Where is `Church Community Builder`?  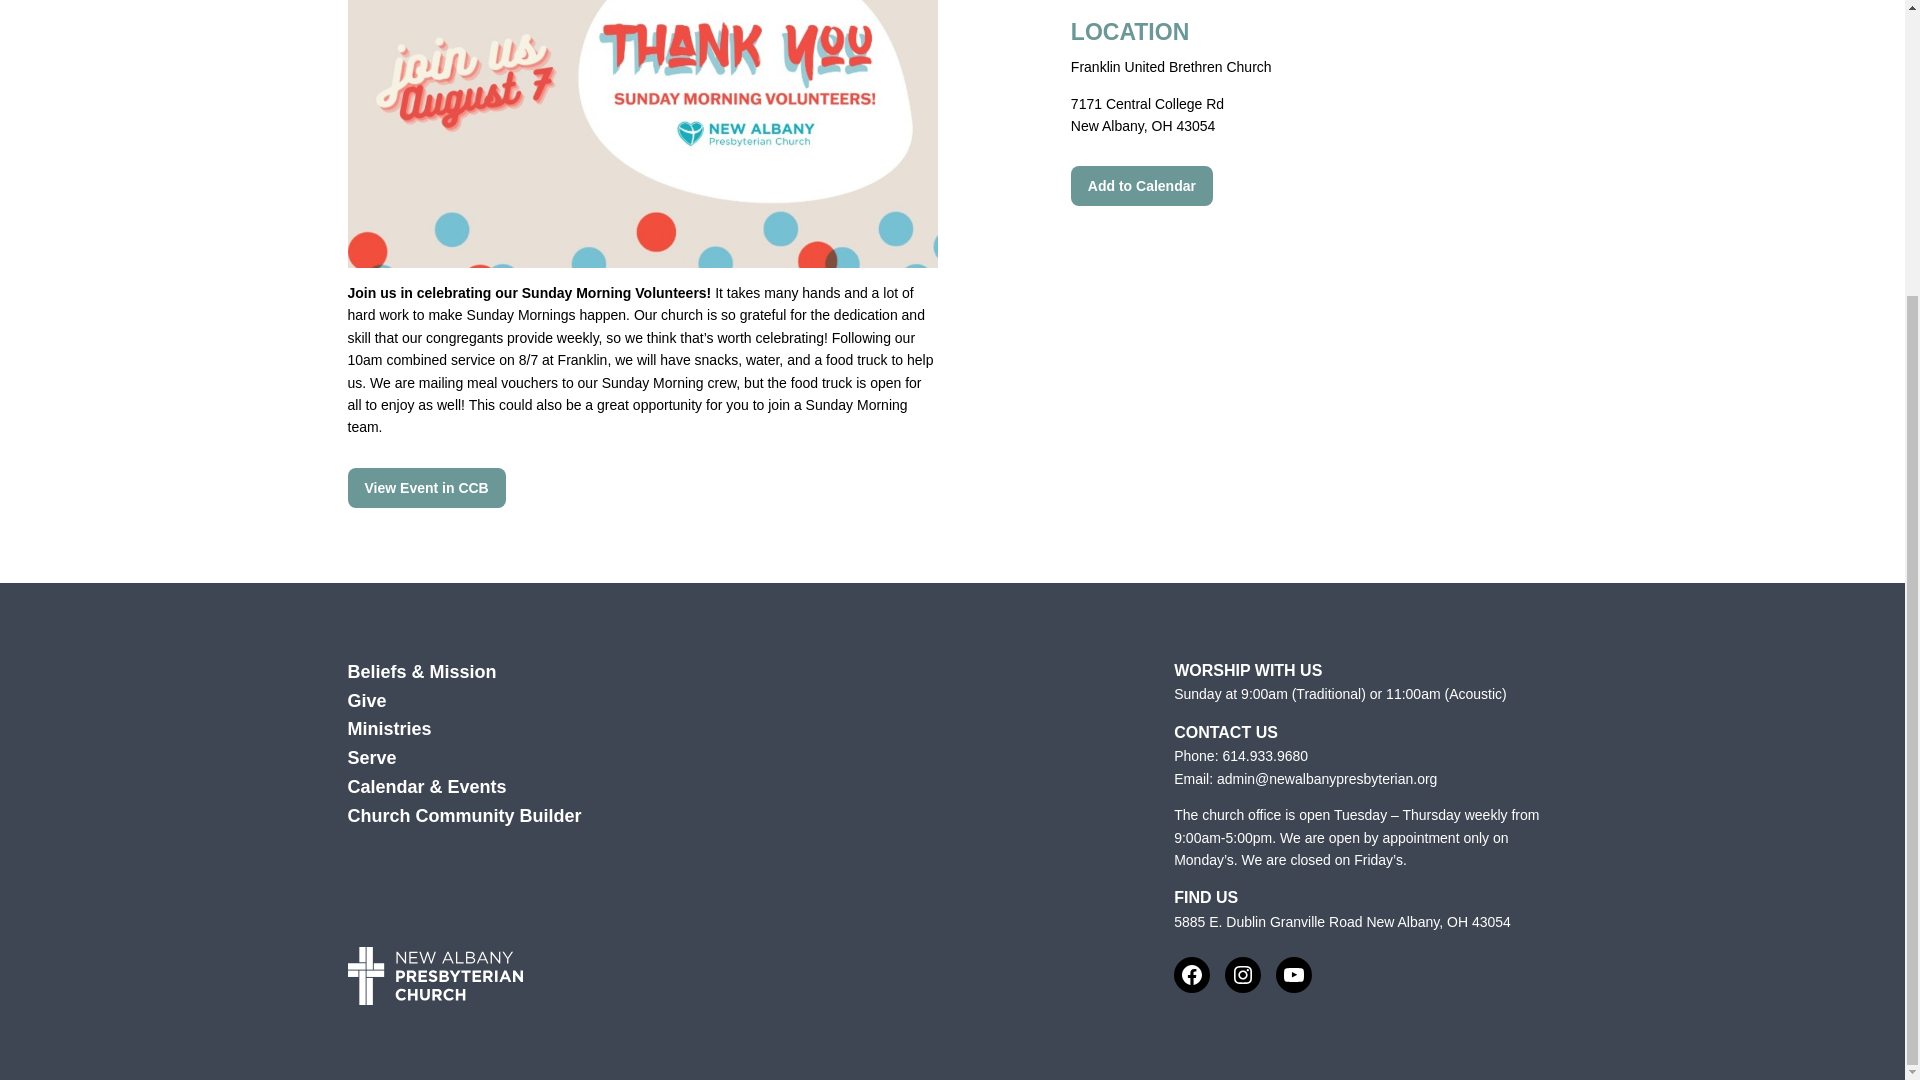
Church Community Builder is located at coordinates (464, 816).